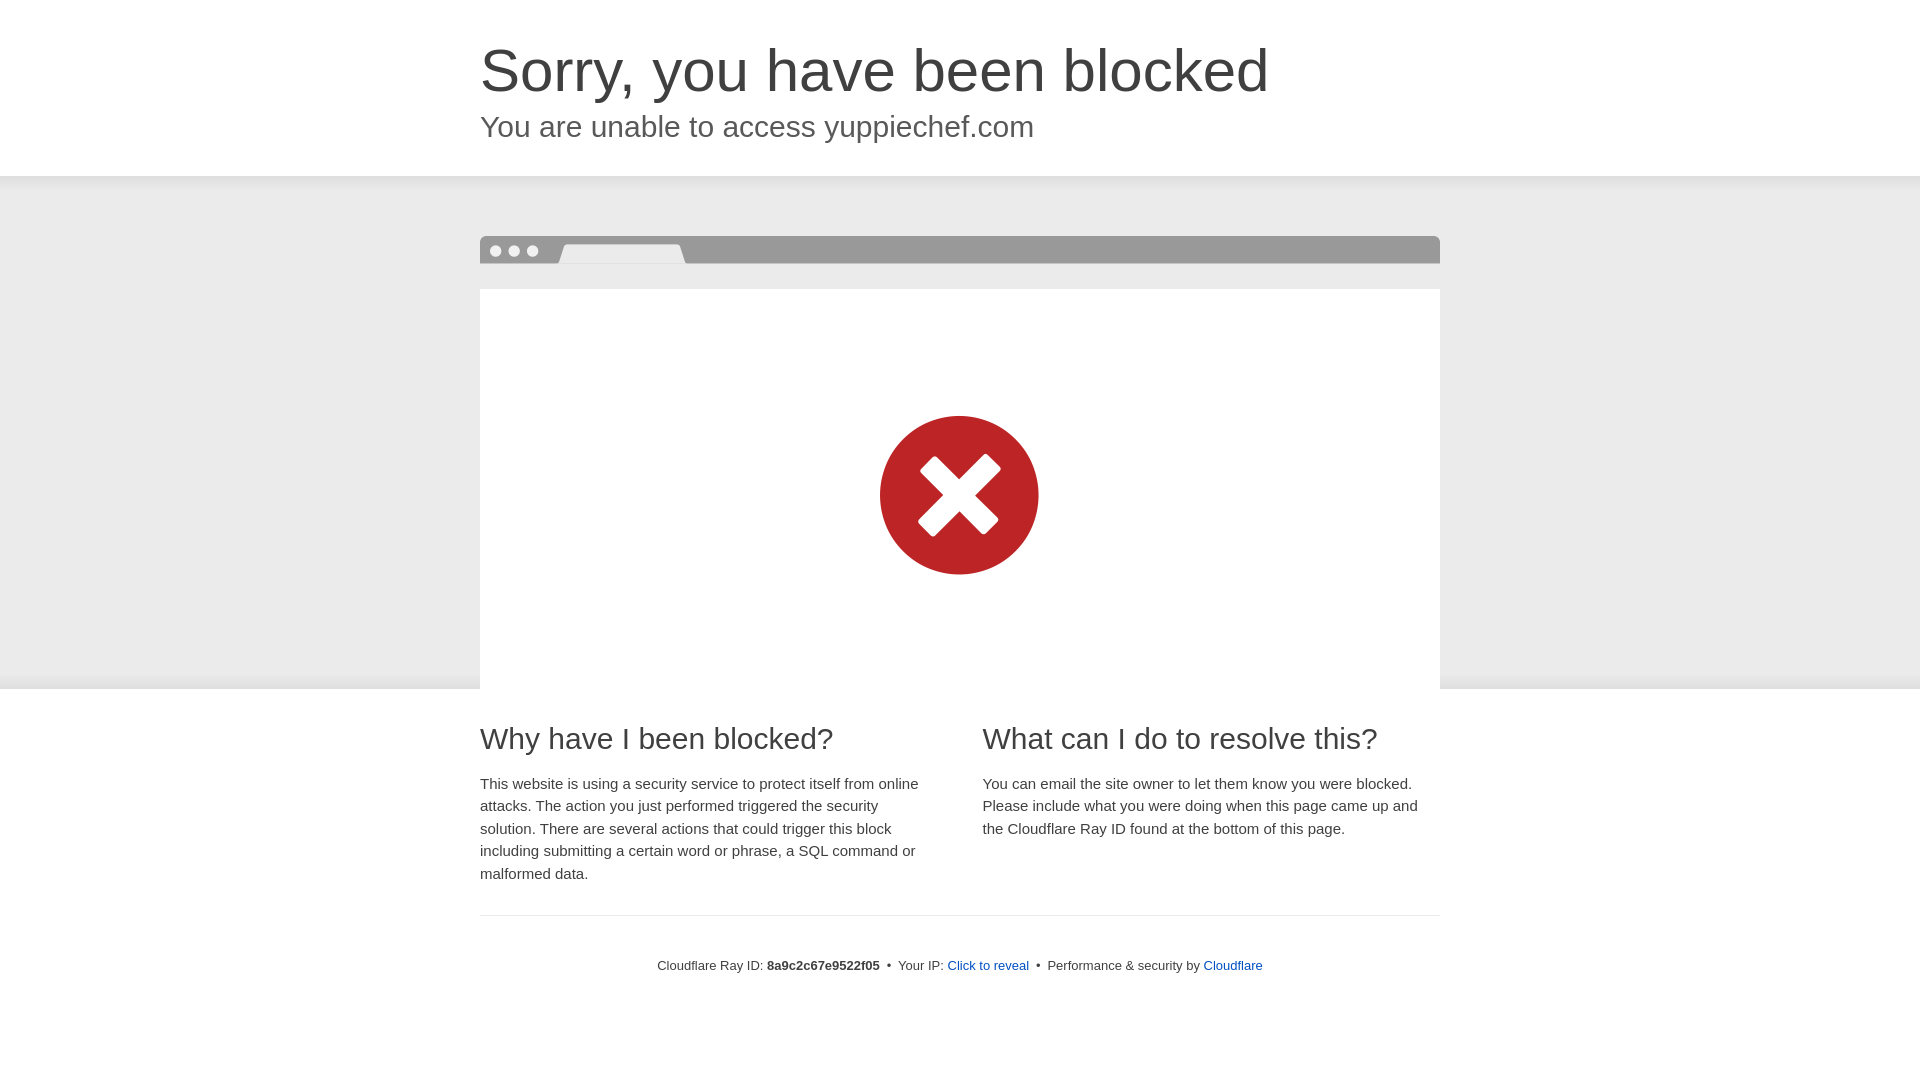 Image resolution: width=1920 pixels, height=1080 pixels. I want to click on Cloudflare, so click(1233, 965).